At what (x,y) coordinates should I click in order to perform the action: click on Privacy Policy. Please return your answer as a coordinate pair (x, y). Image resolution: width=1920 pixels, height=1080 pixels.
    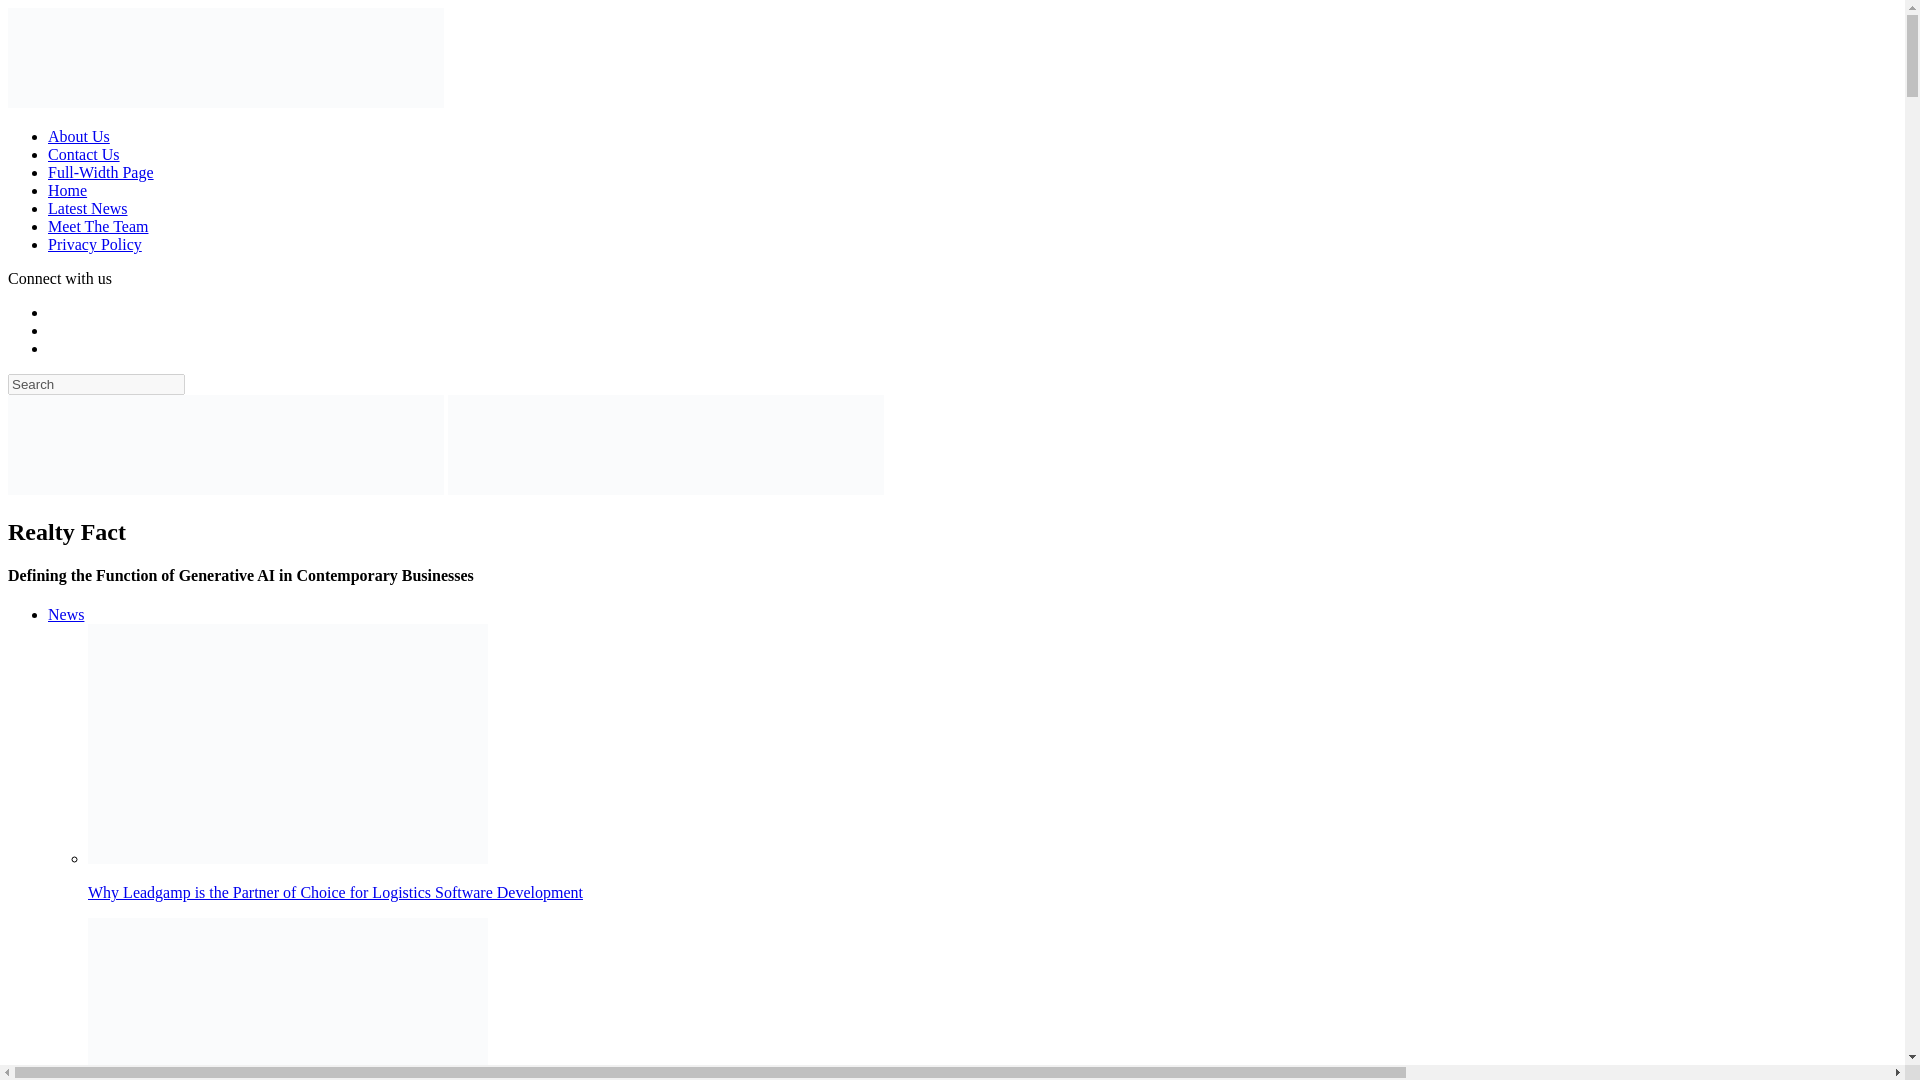
    Looking at the image, I should click on (95, 244).